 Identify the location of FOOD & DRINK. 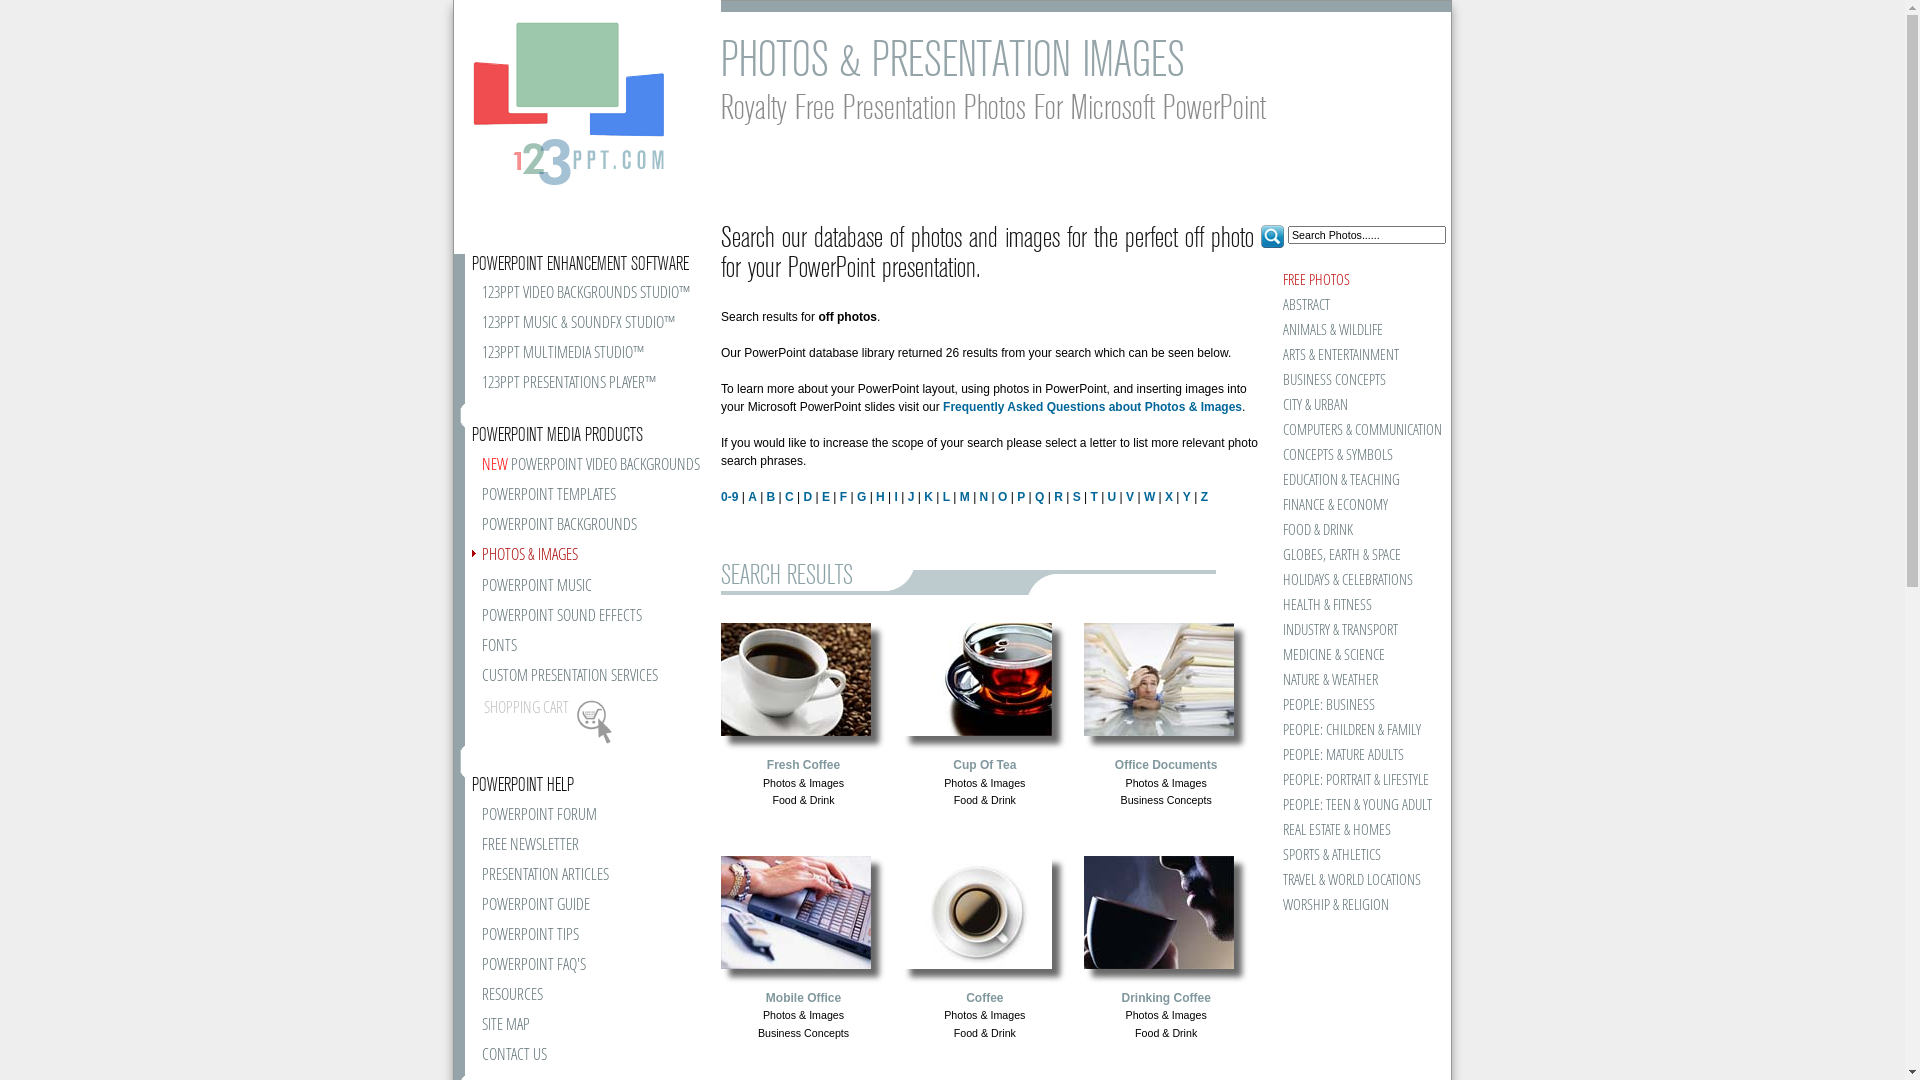
(1356, 532).